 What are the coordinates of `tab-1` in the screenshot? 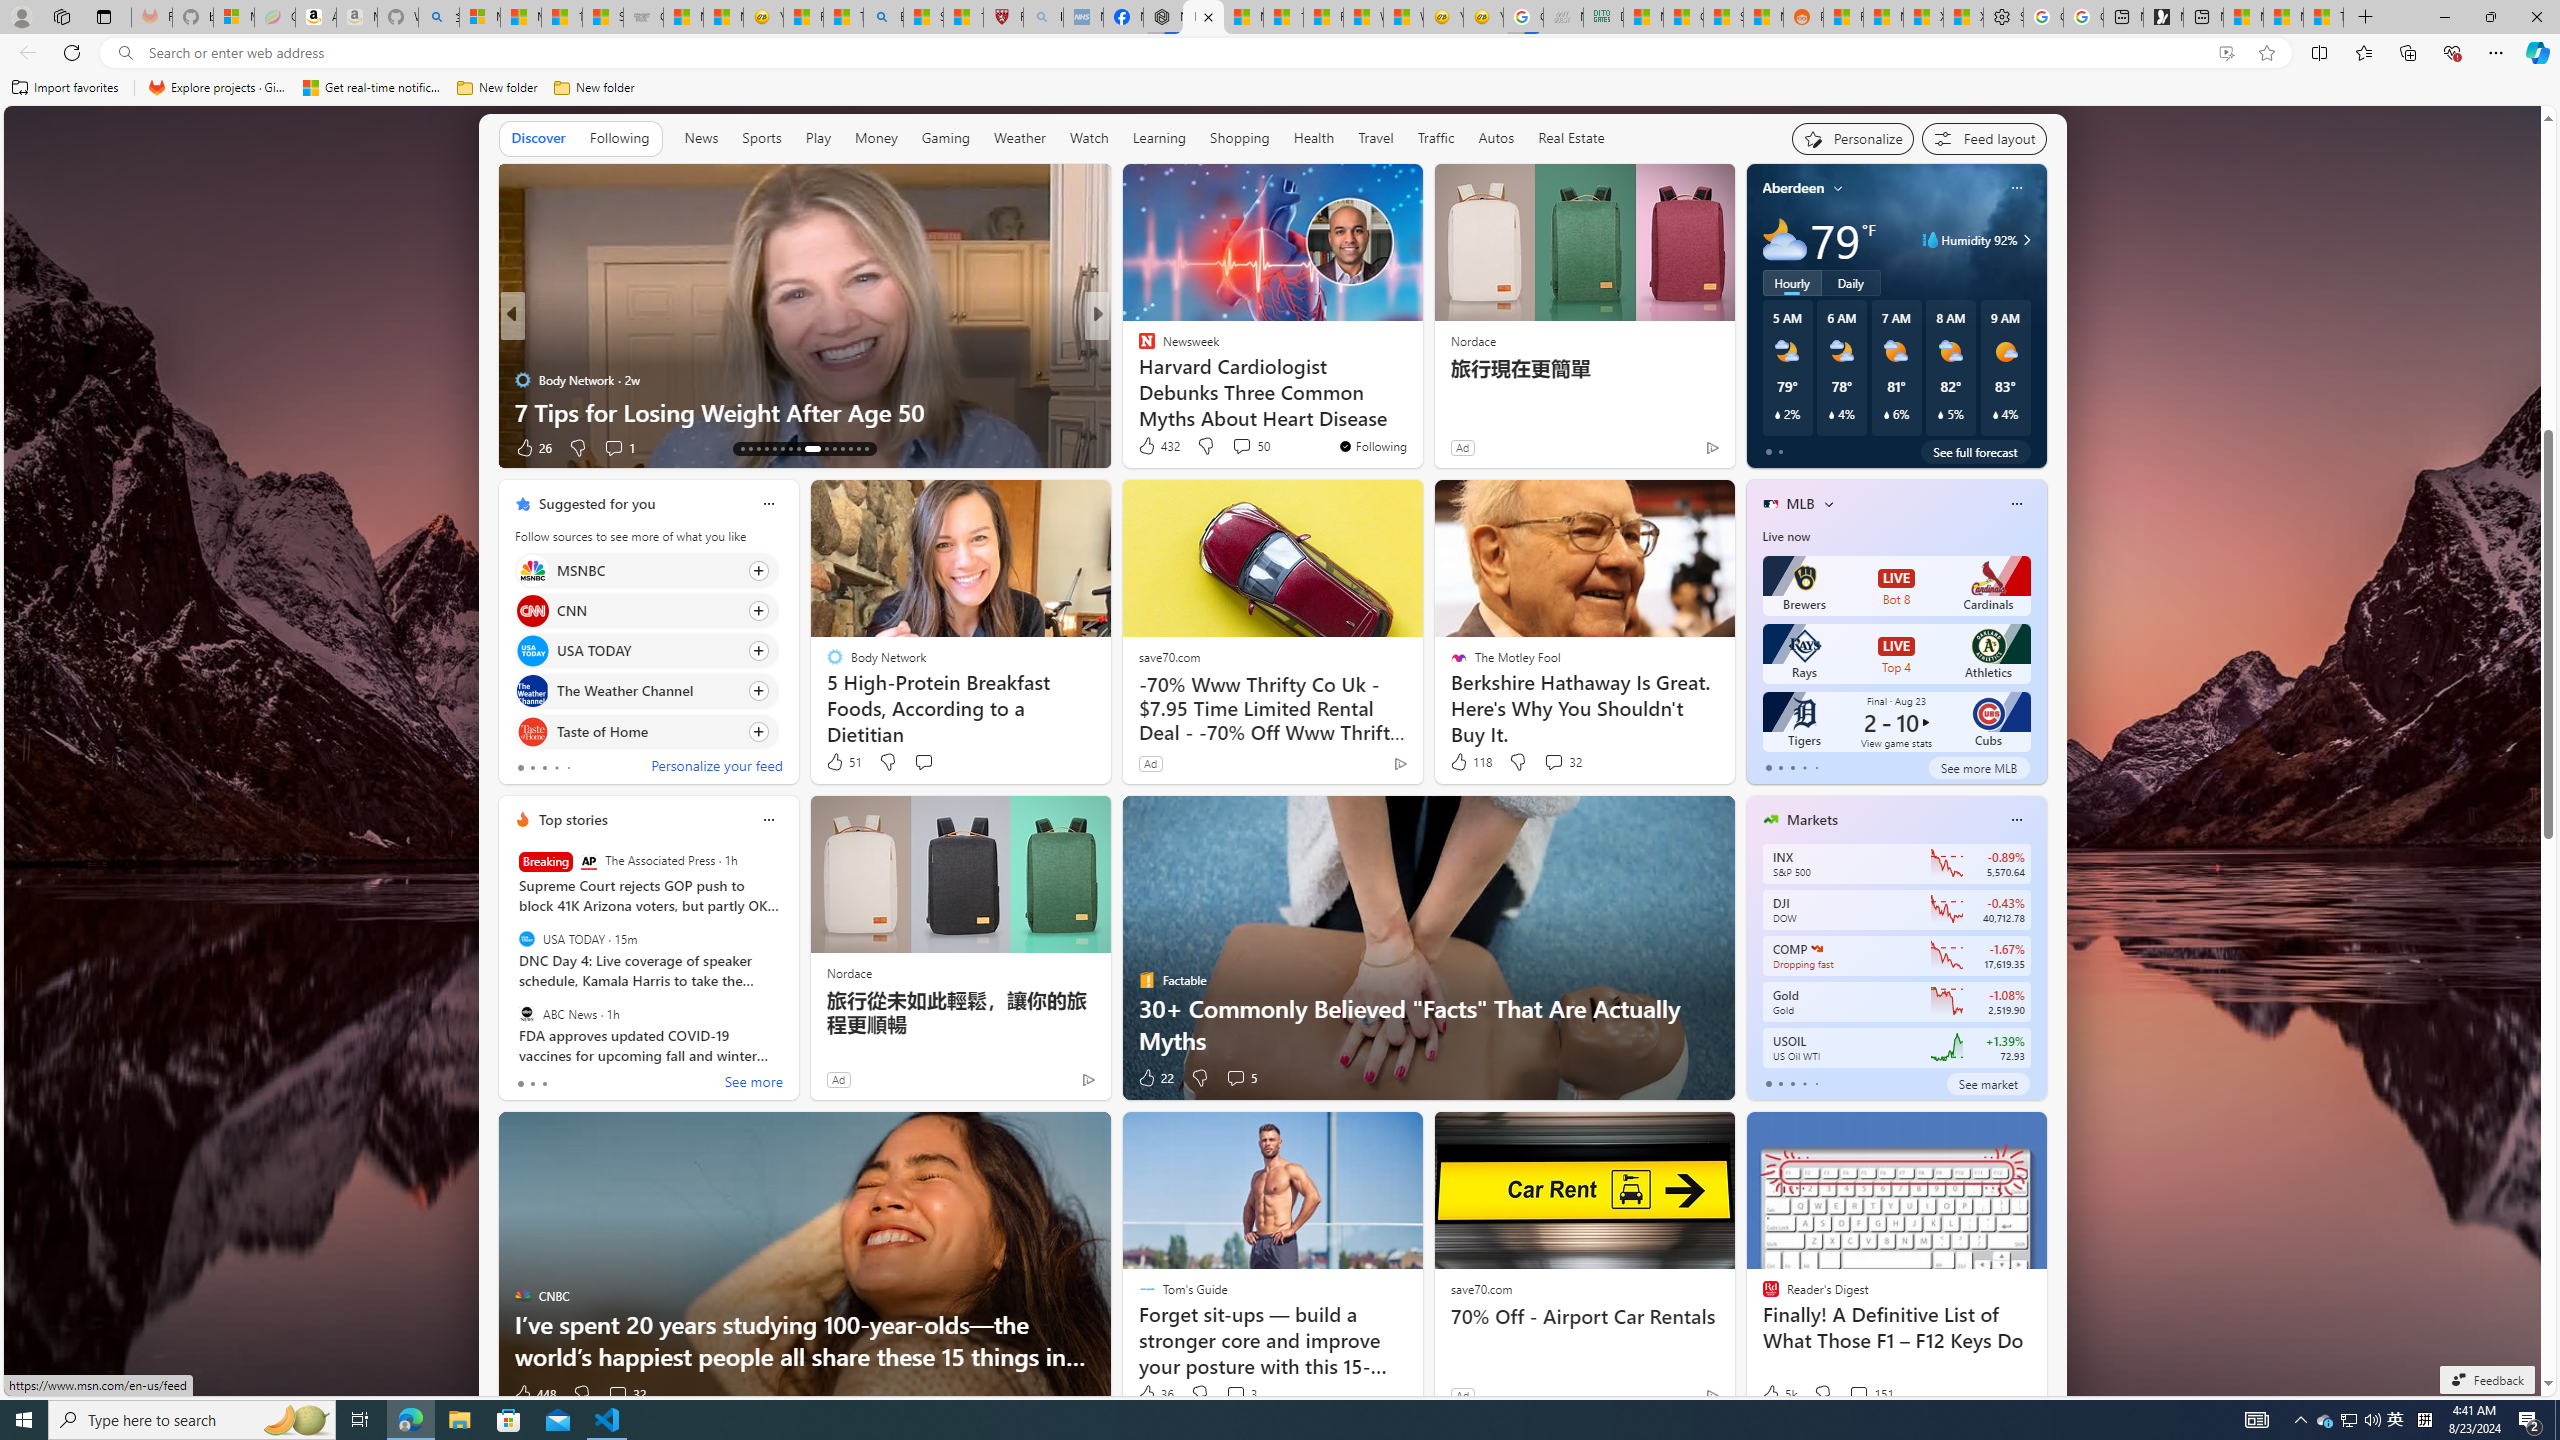 It's located at (1780, 1084).